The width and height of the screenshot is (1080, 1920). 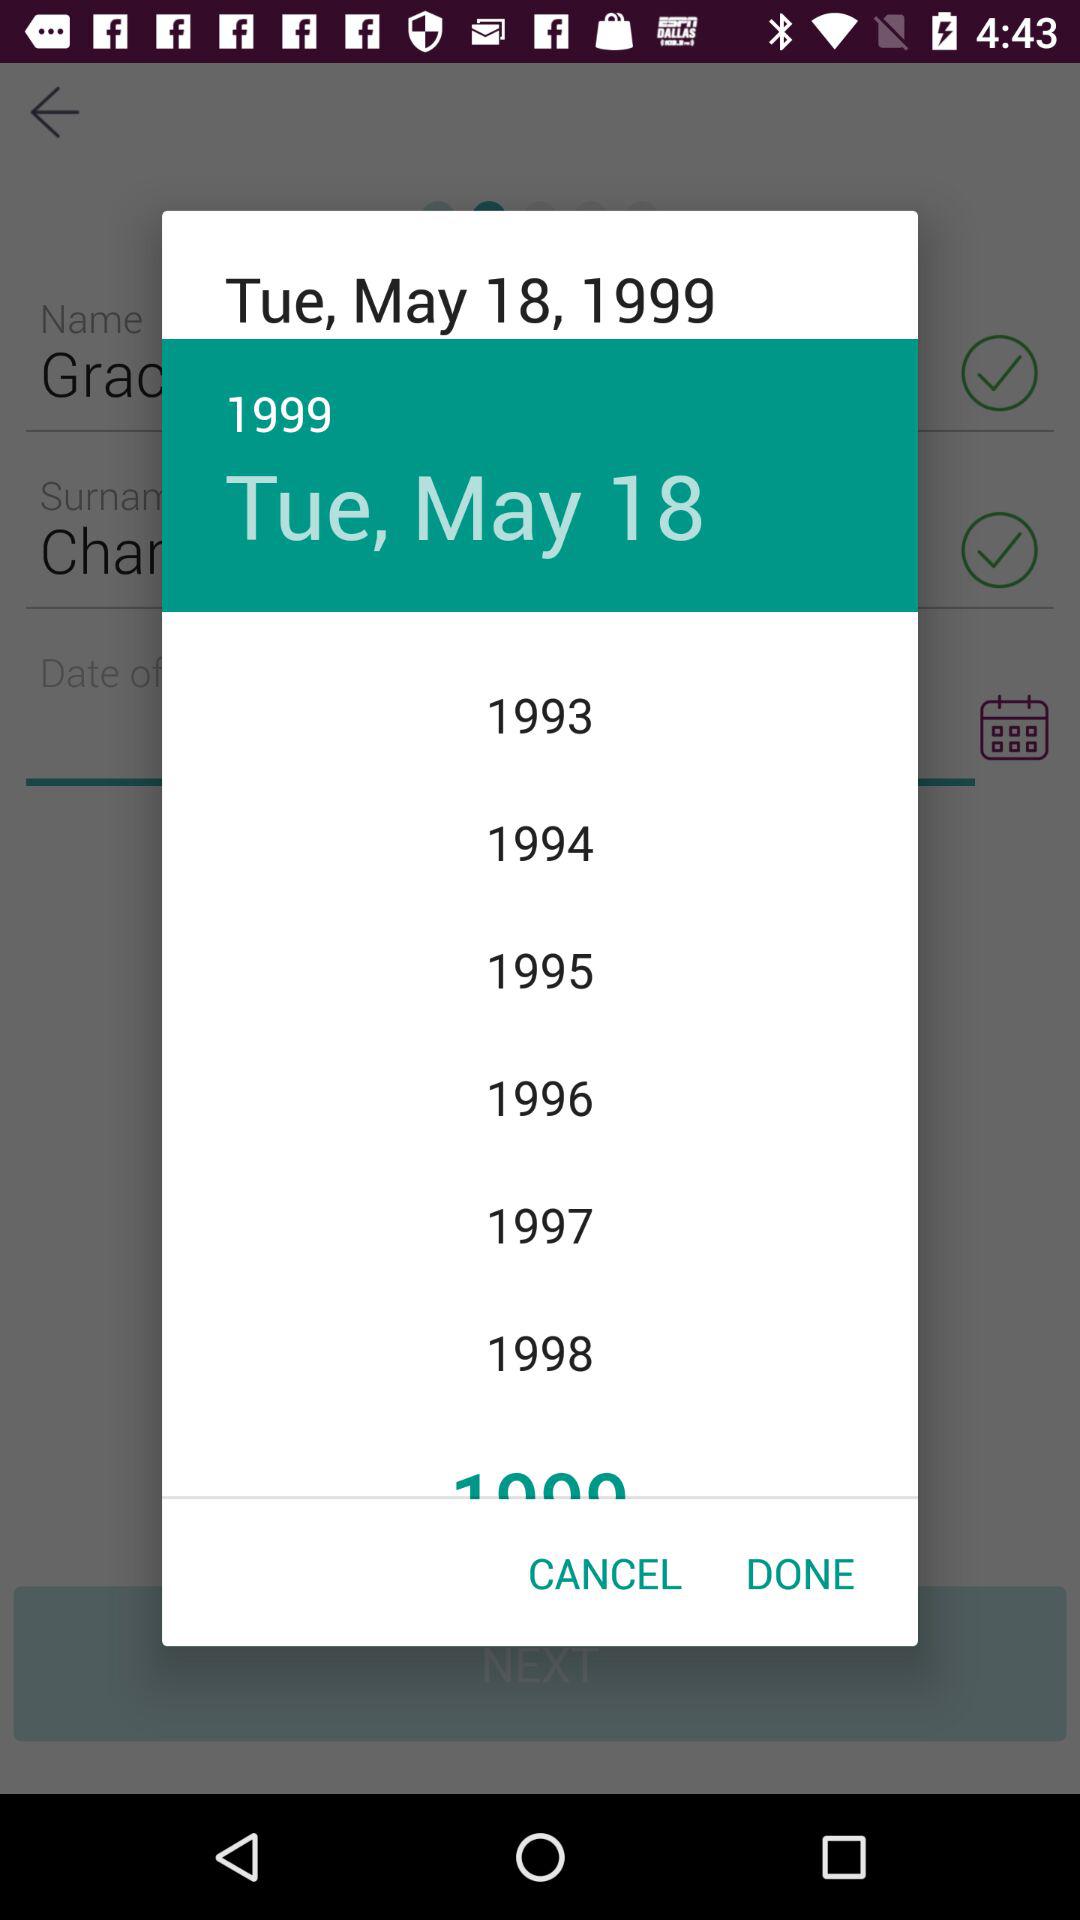 I want to click on turn on the icon below the 1999 item, so click(x=800, y=1572).